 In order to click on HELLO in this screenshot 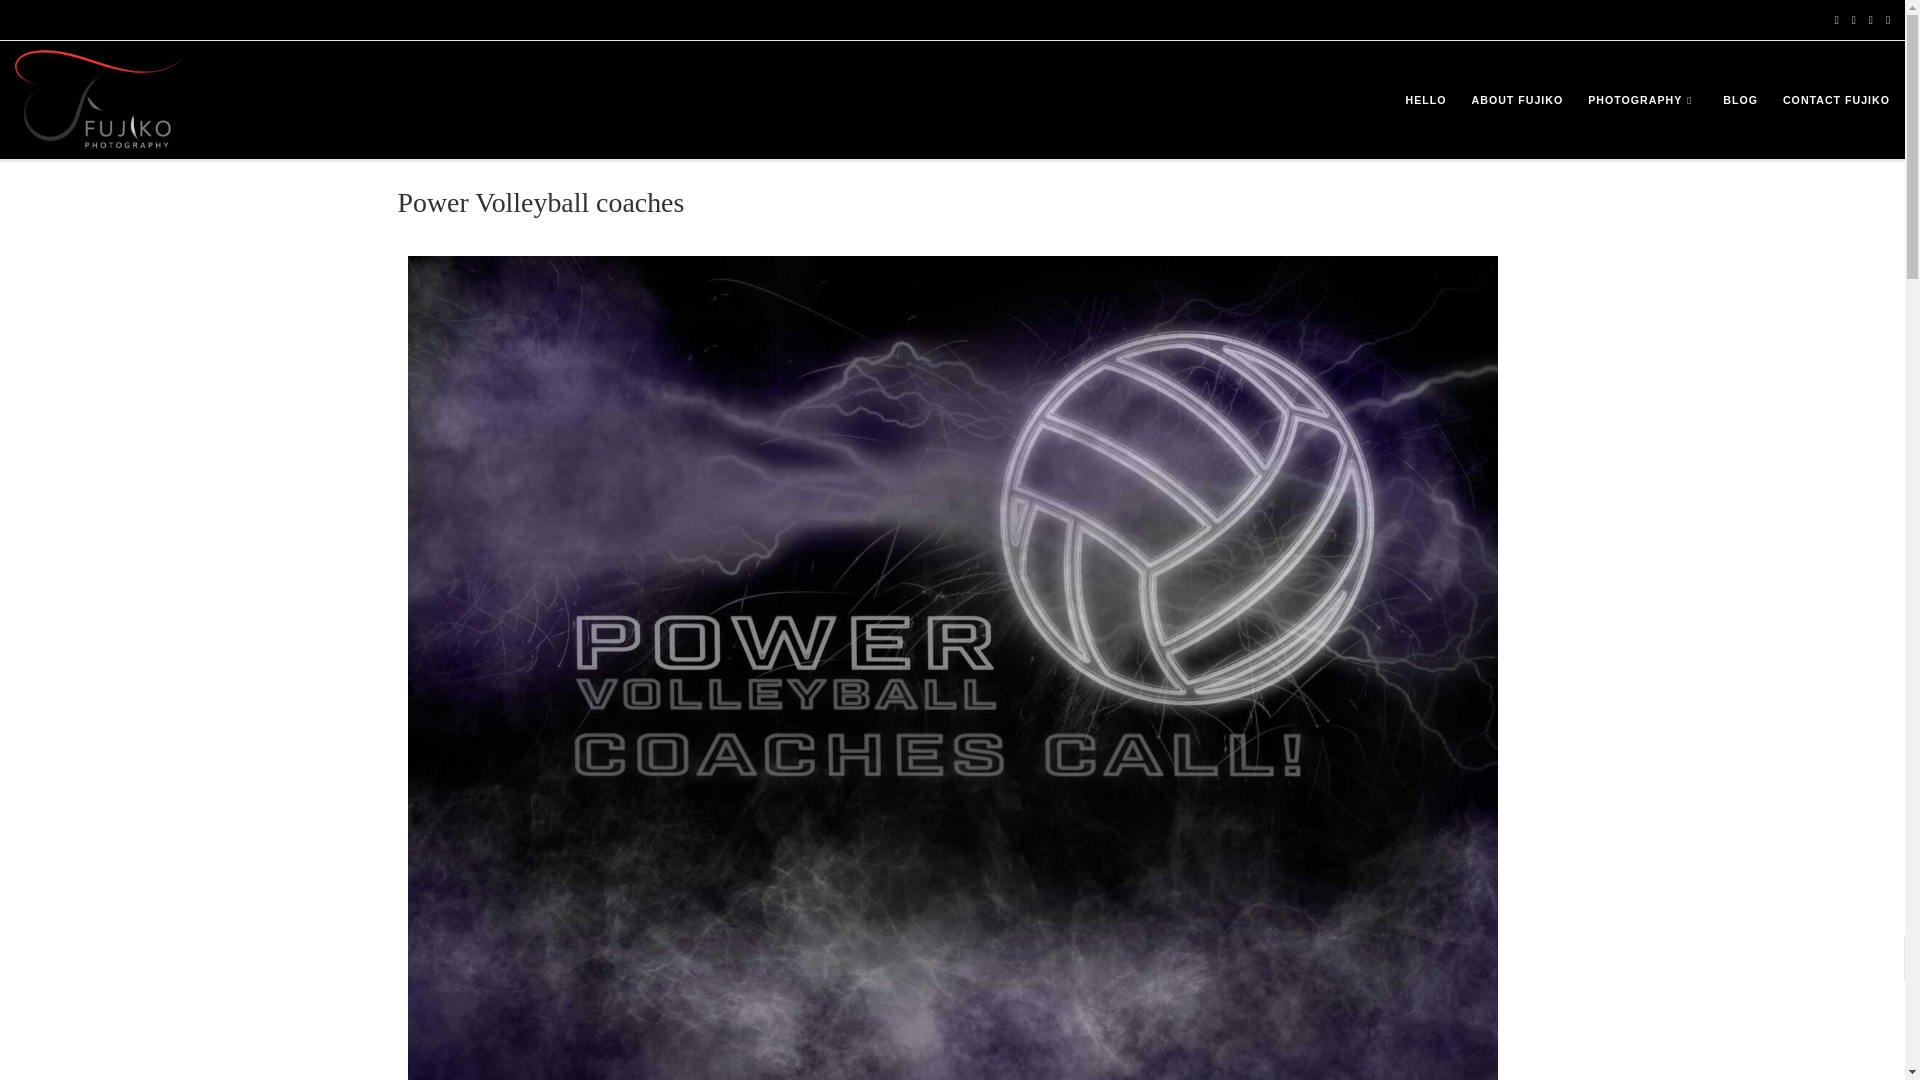, I will do `click(1426, 100)`.